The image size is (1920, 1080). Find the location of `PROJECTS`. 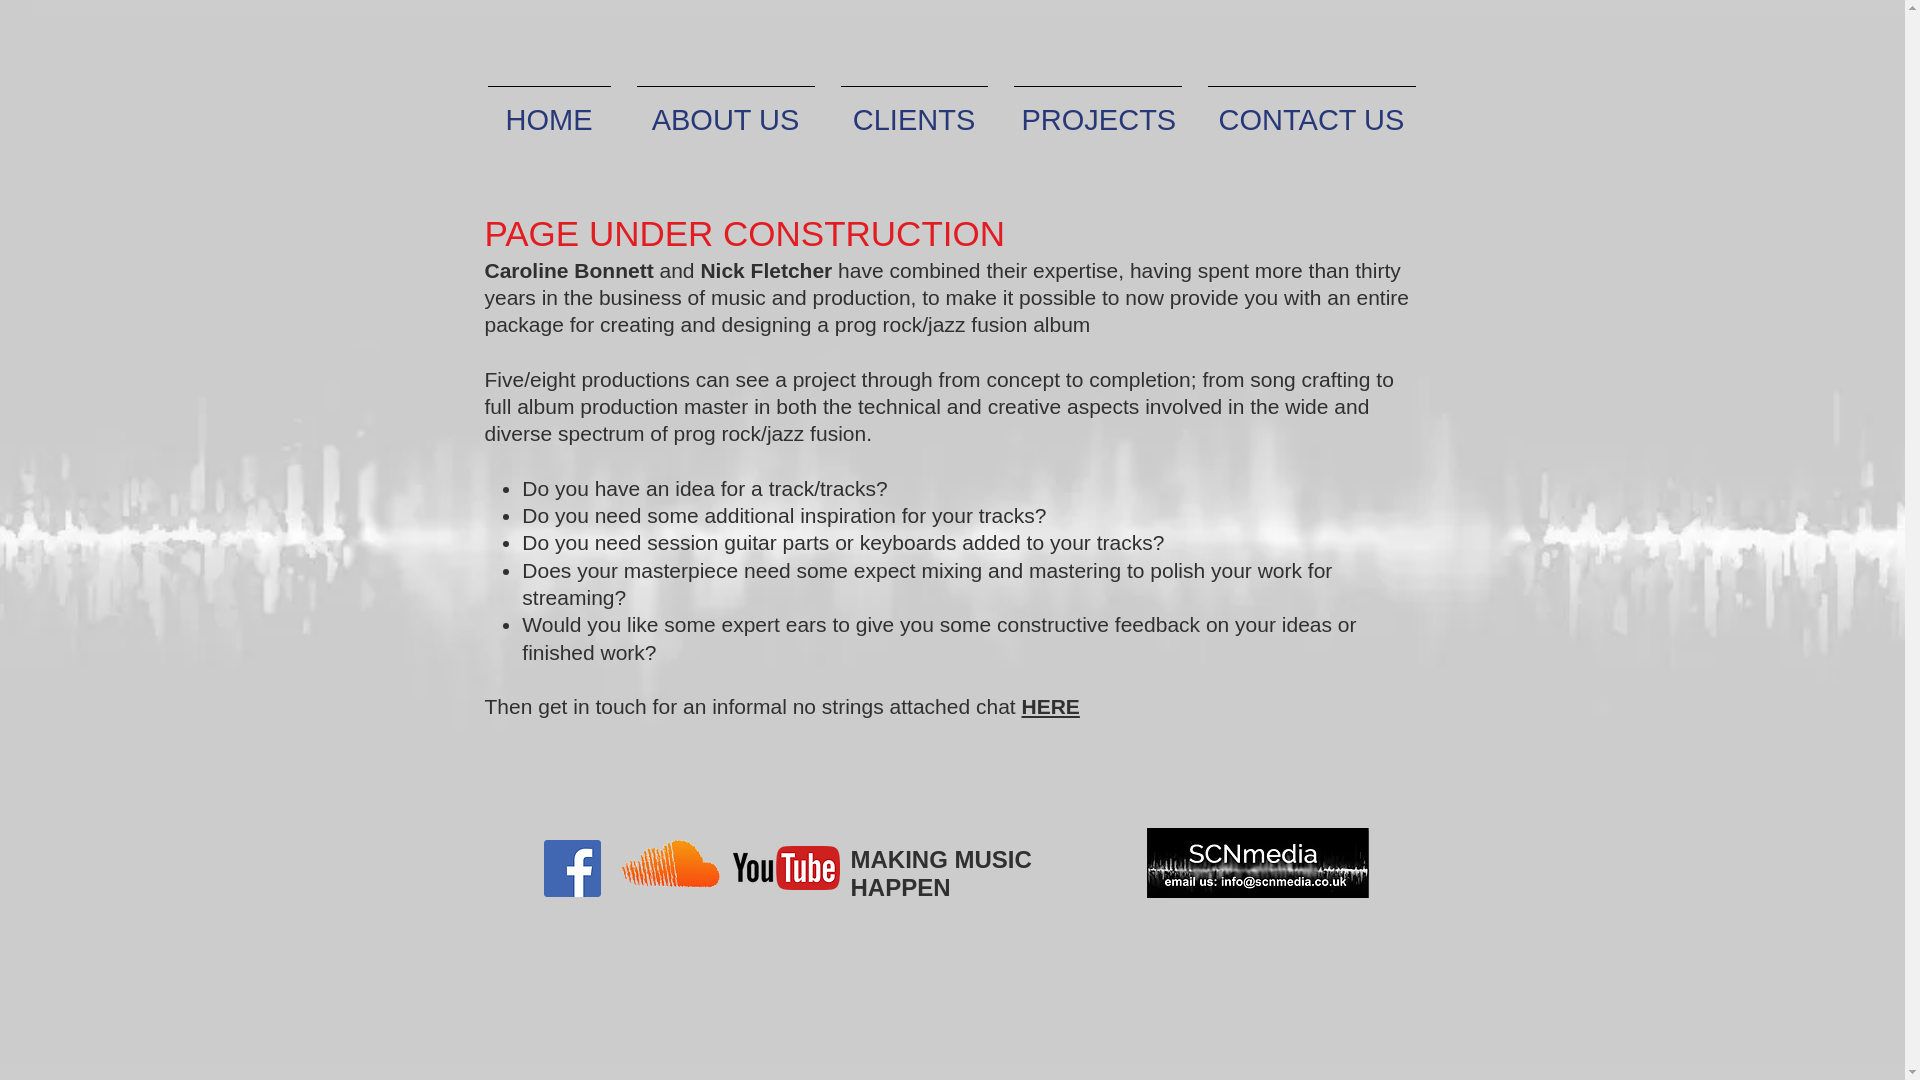

PROJECTS is located at coordinates (1097, 111).